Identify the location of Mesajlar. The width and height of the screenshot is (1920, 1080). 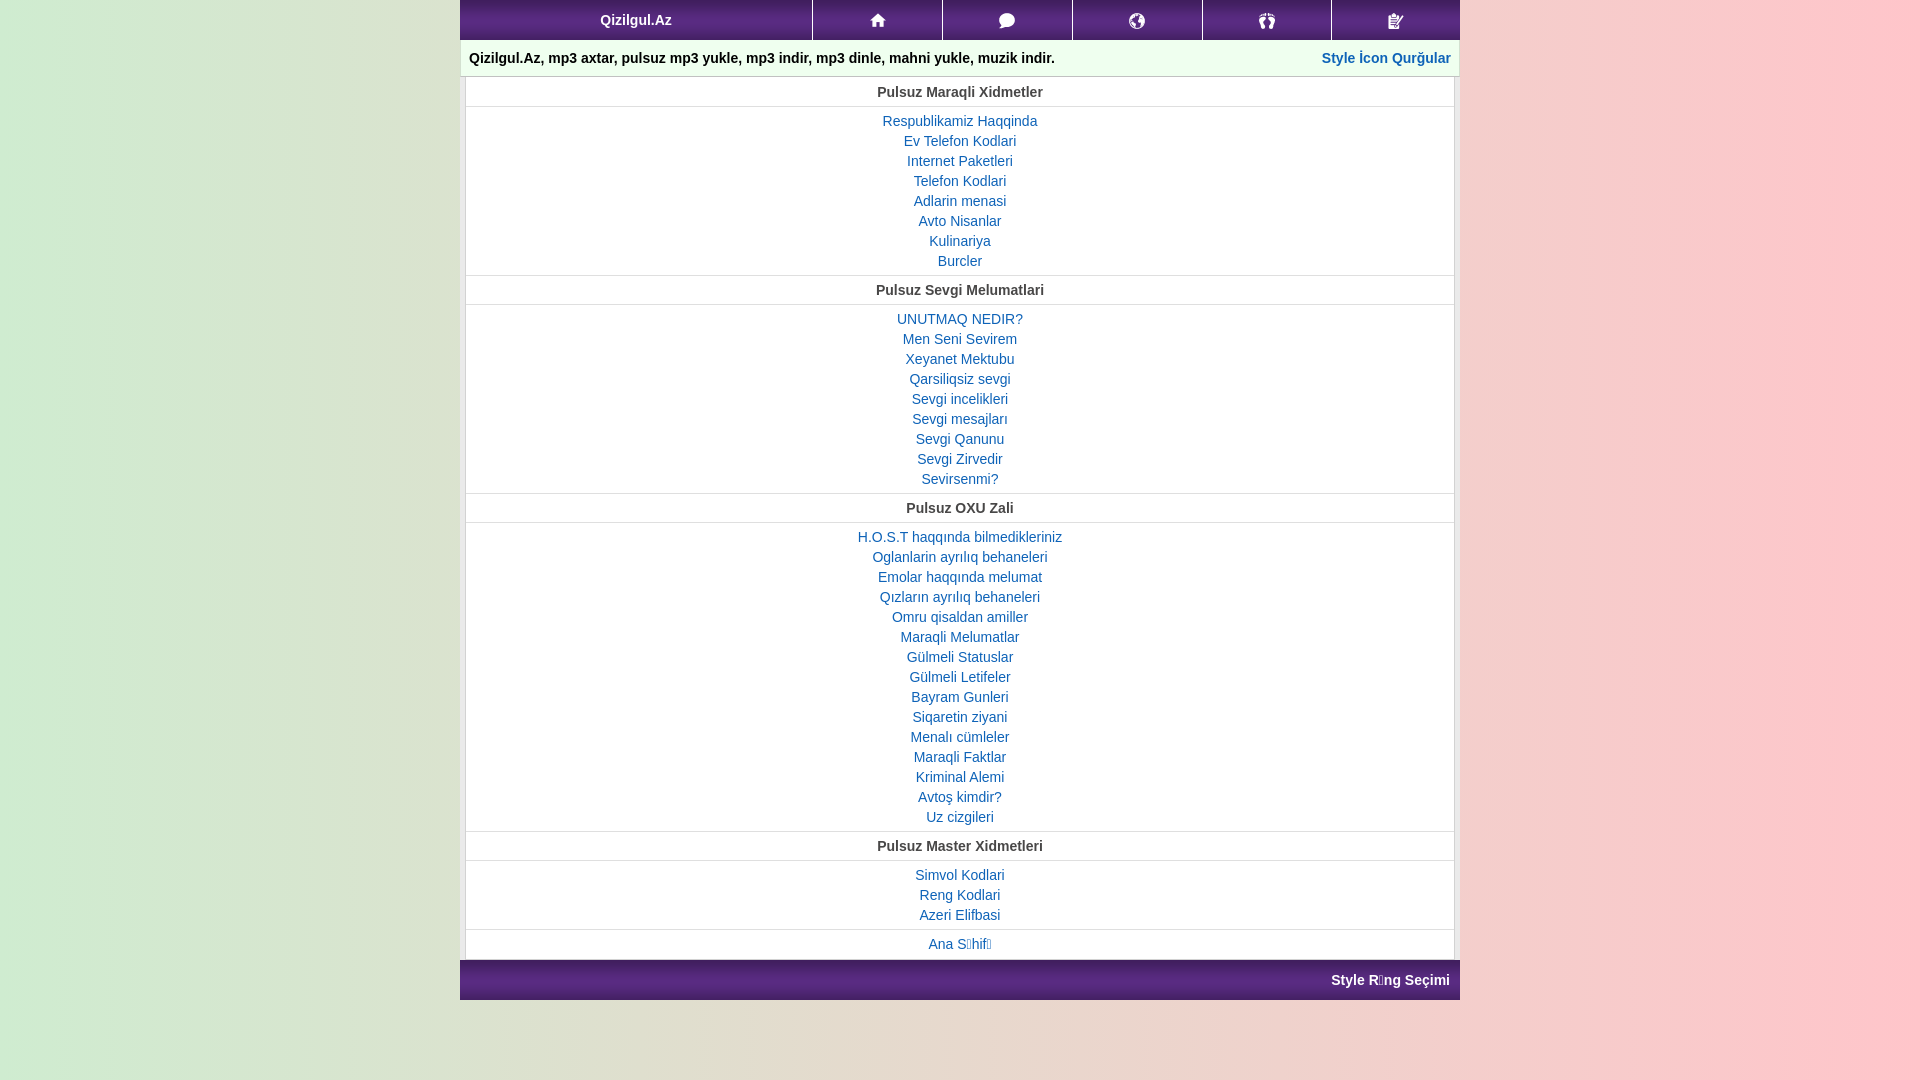
(1008, 20).